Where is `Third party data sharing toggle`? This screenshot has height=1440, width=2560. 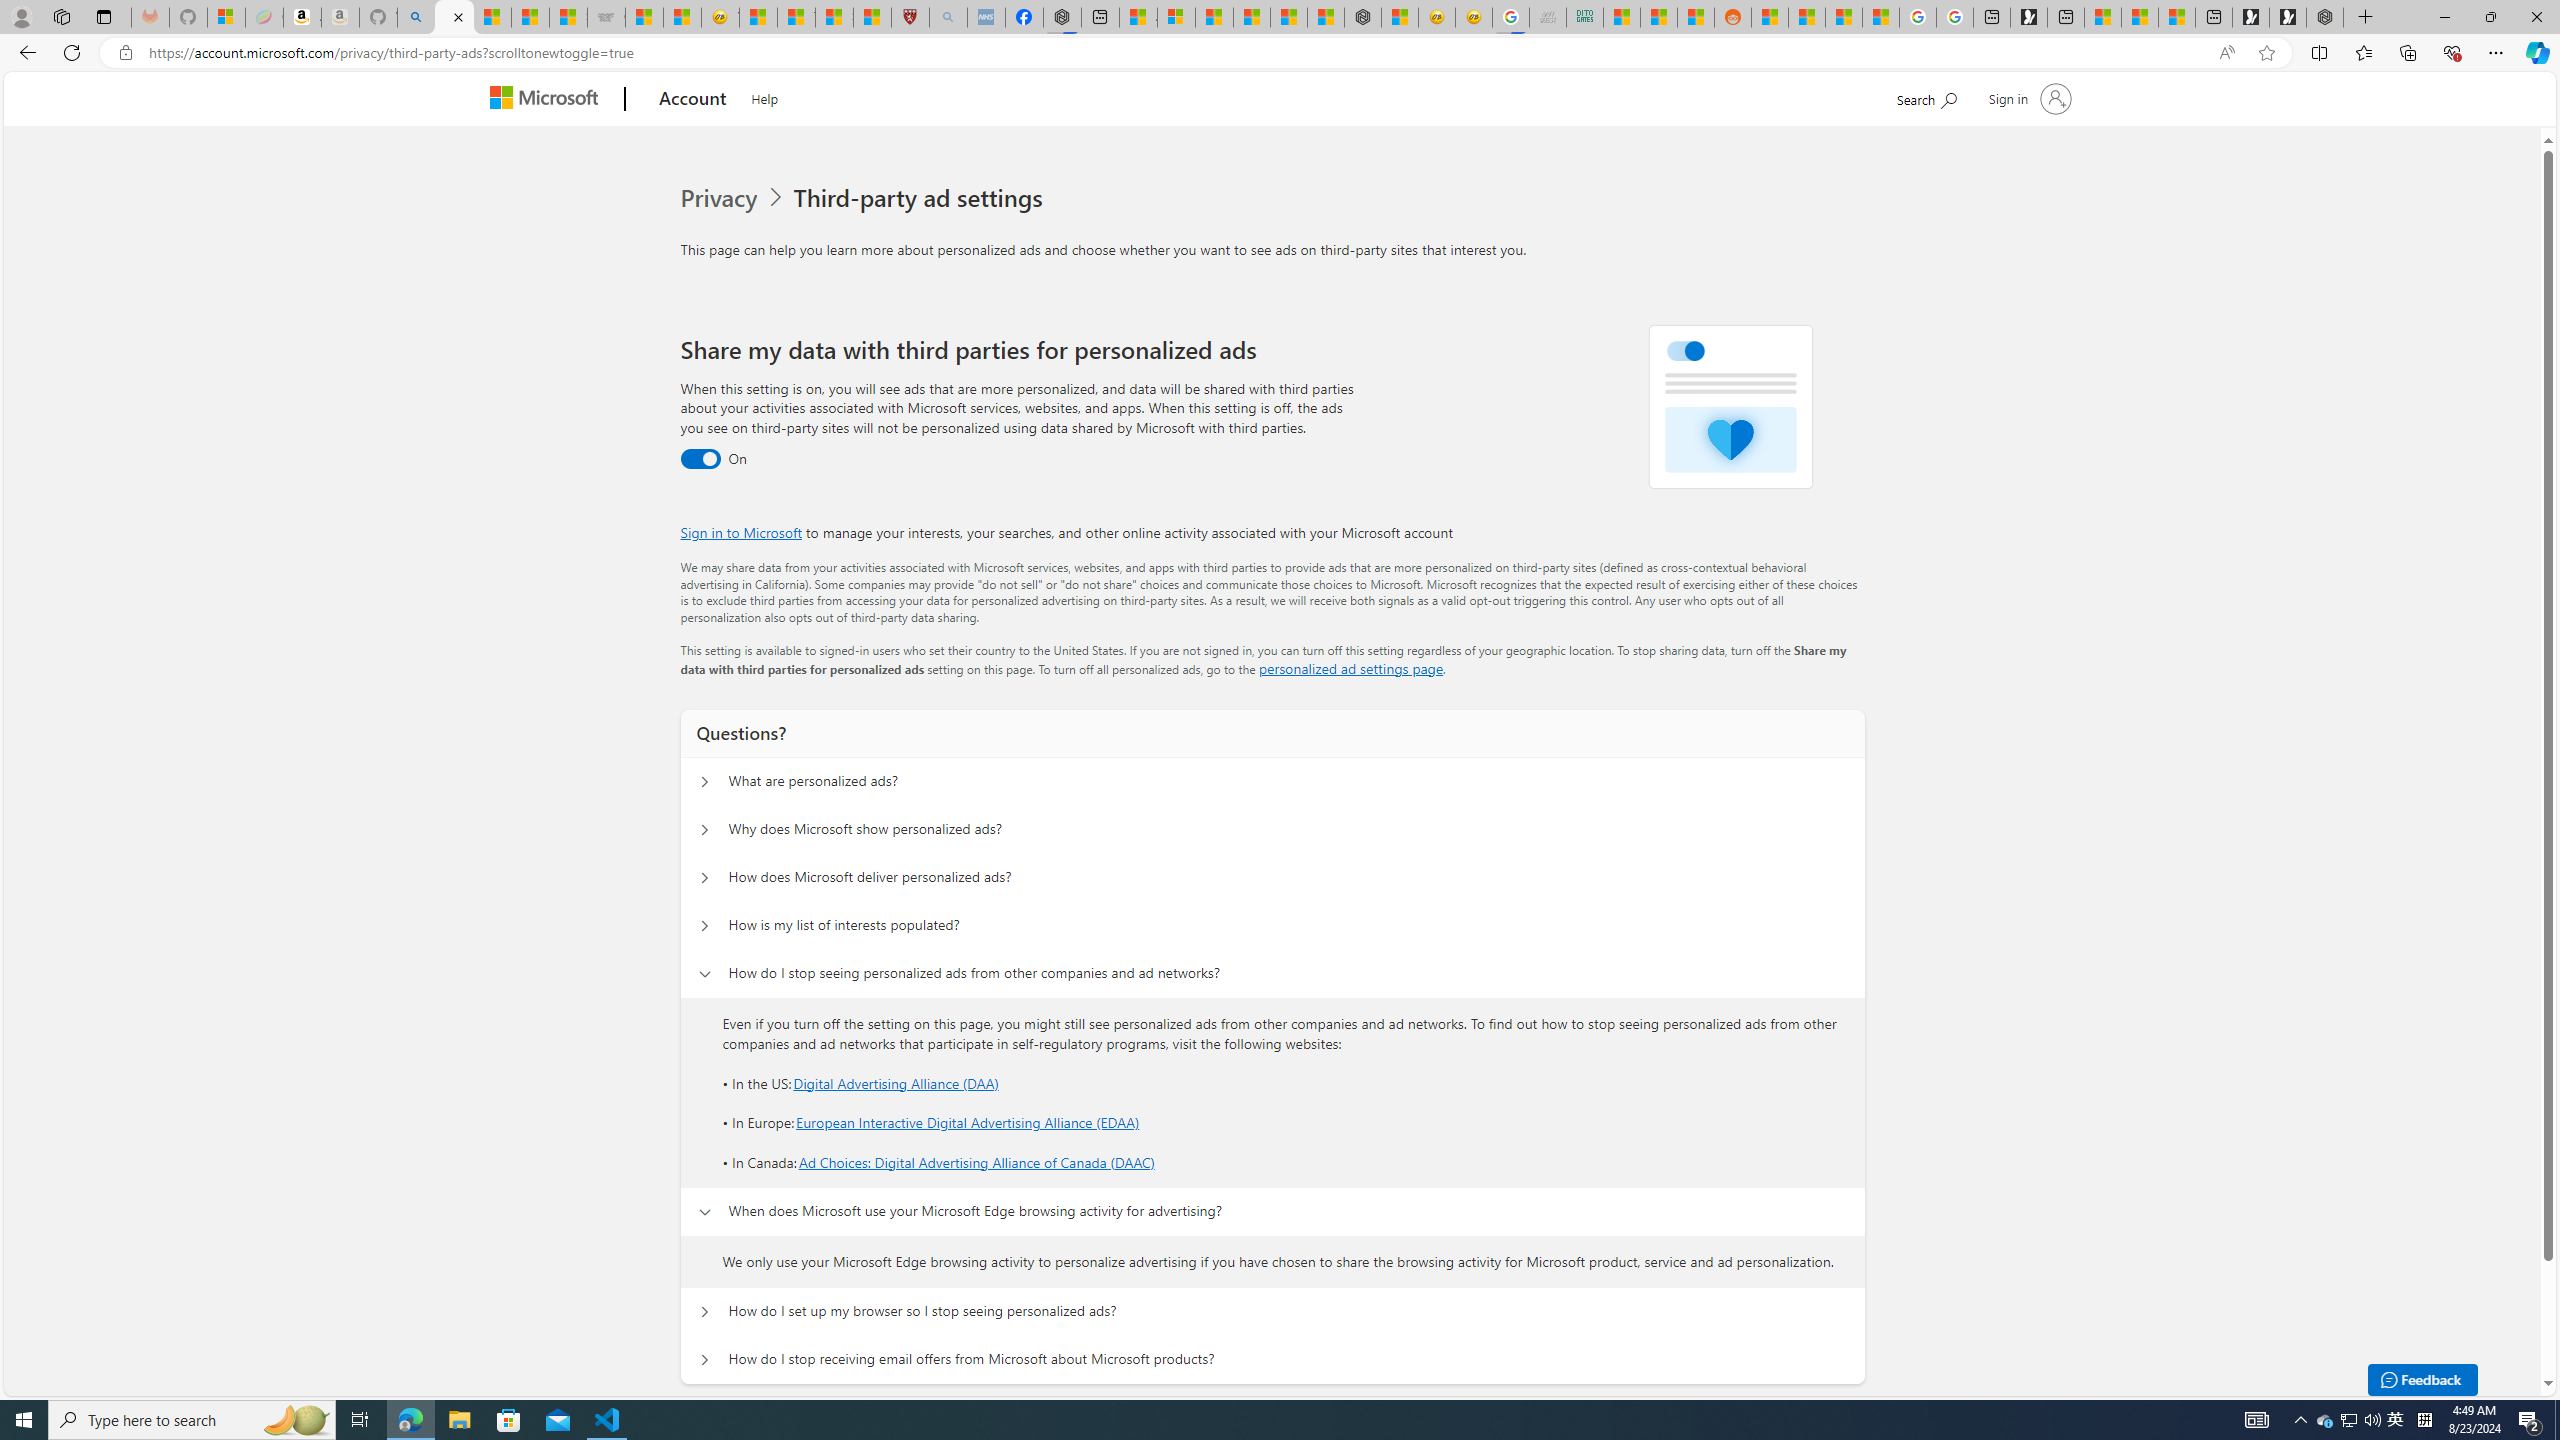 Third party data sharing toggle is located at coordinates (700, 459).